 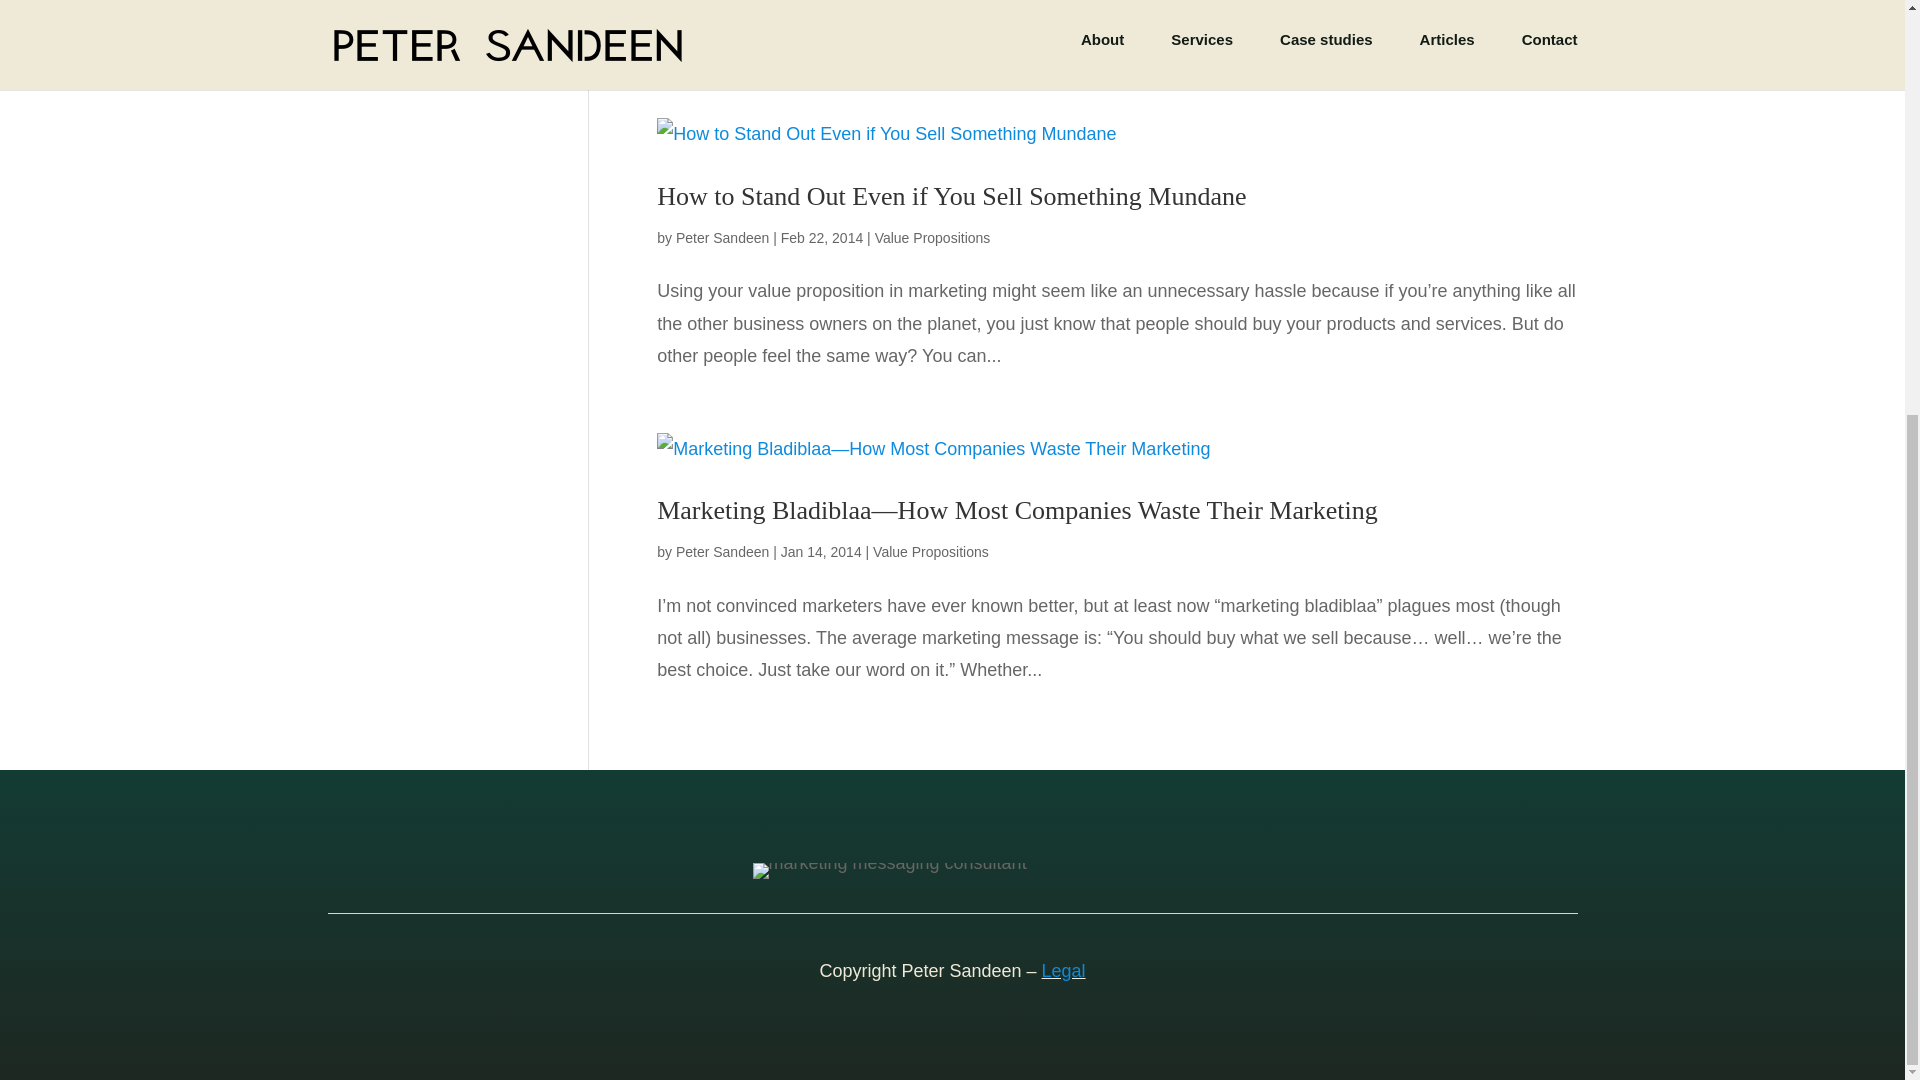 I want to click on How to Stand Out Even if You Sell Something Mundane, so click(x=951, y=196).